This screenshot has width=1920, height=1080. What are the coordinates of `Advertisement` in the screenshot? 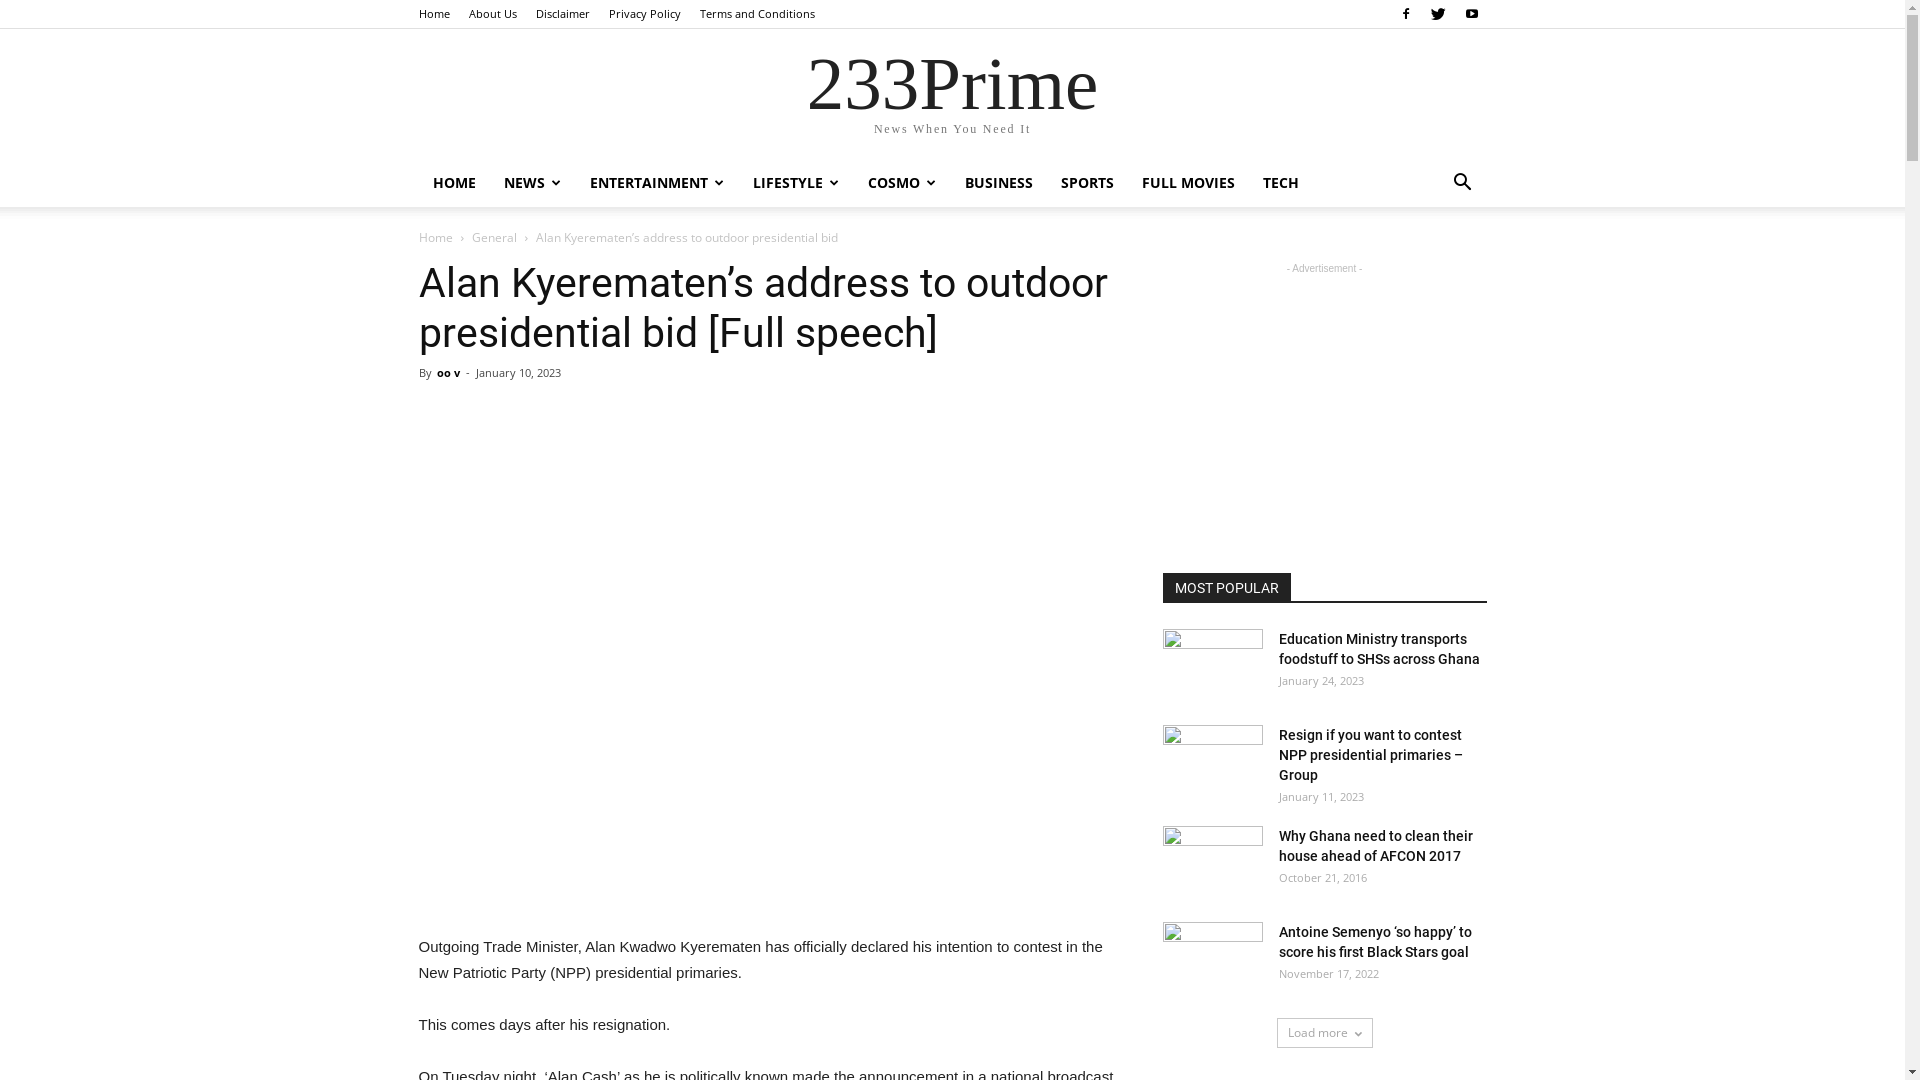 It's located at (766, 883).